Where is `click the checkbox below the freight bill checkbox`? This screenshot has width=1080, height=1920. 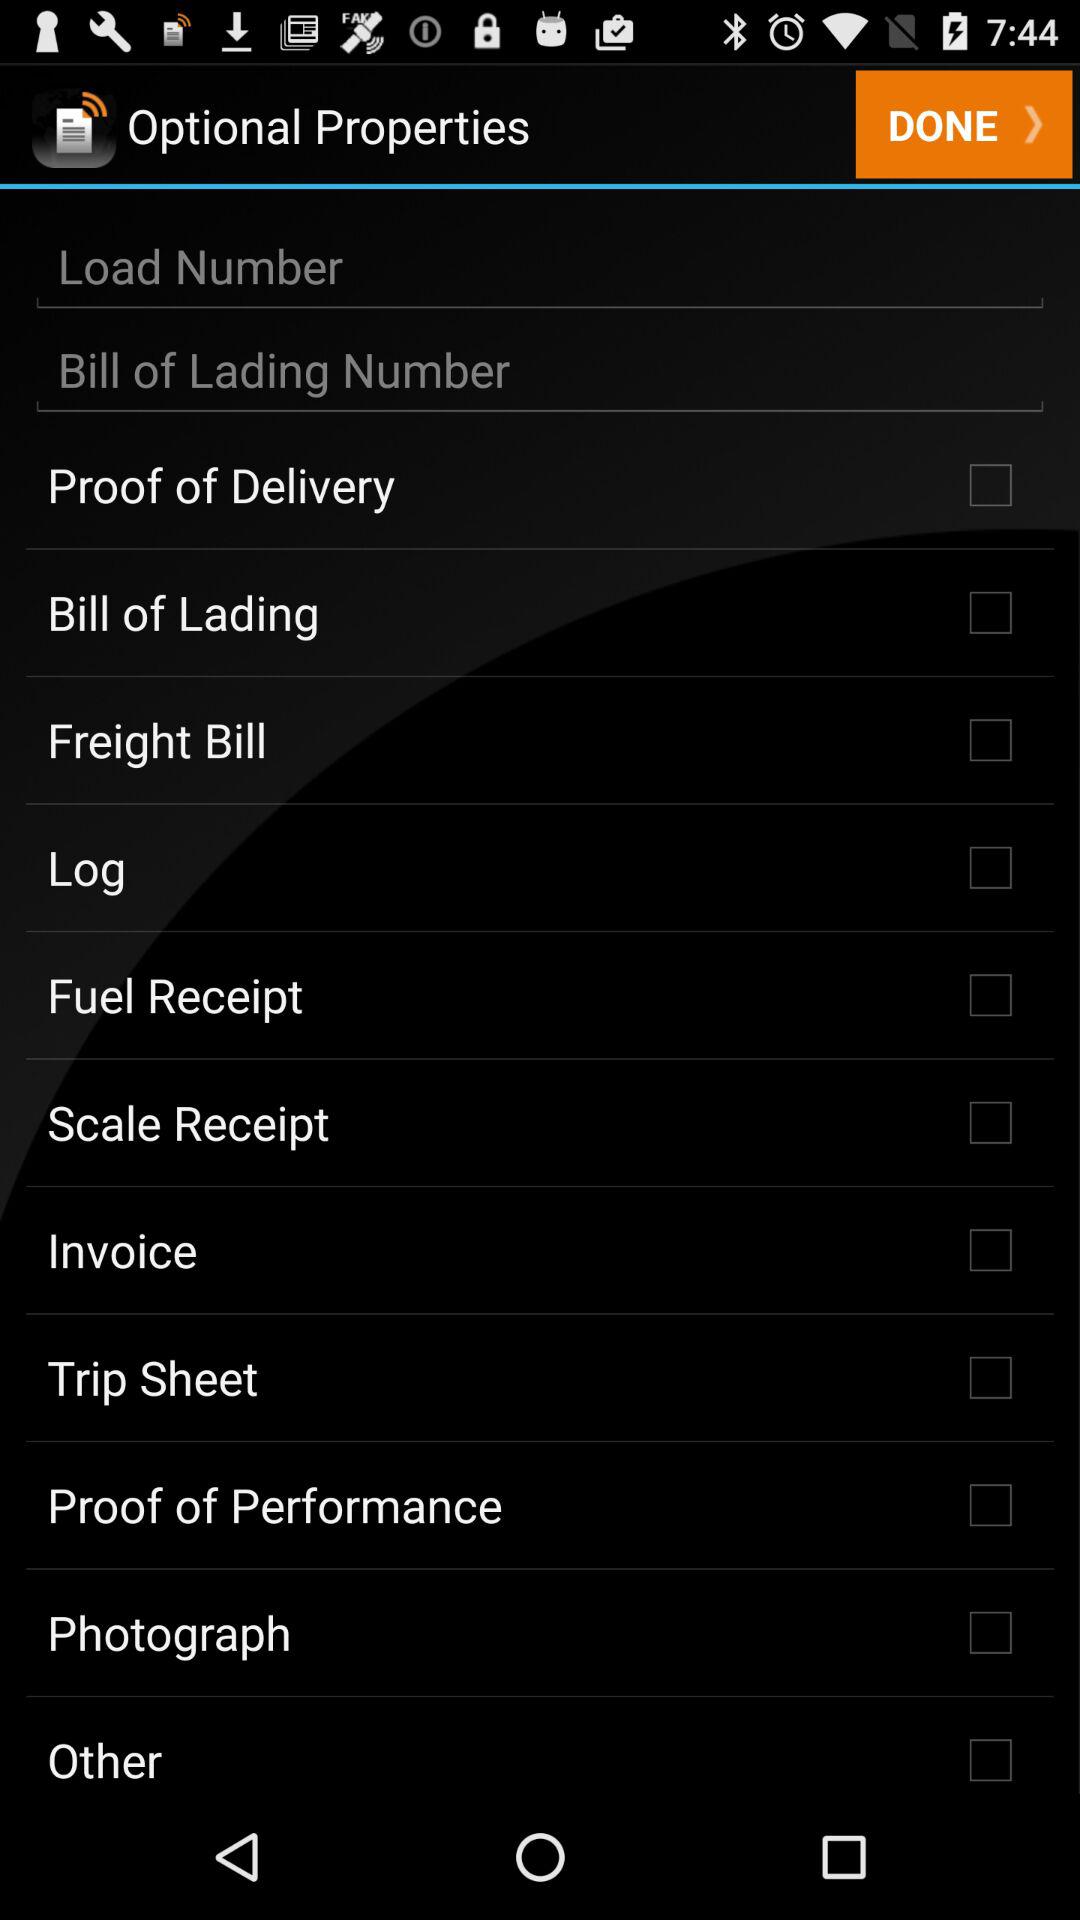
click the checkbox below the freight bill checkbox is located at coordinates (540, 867).